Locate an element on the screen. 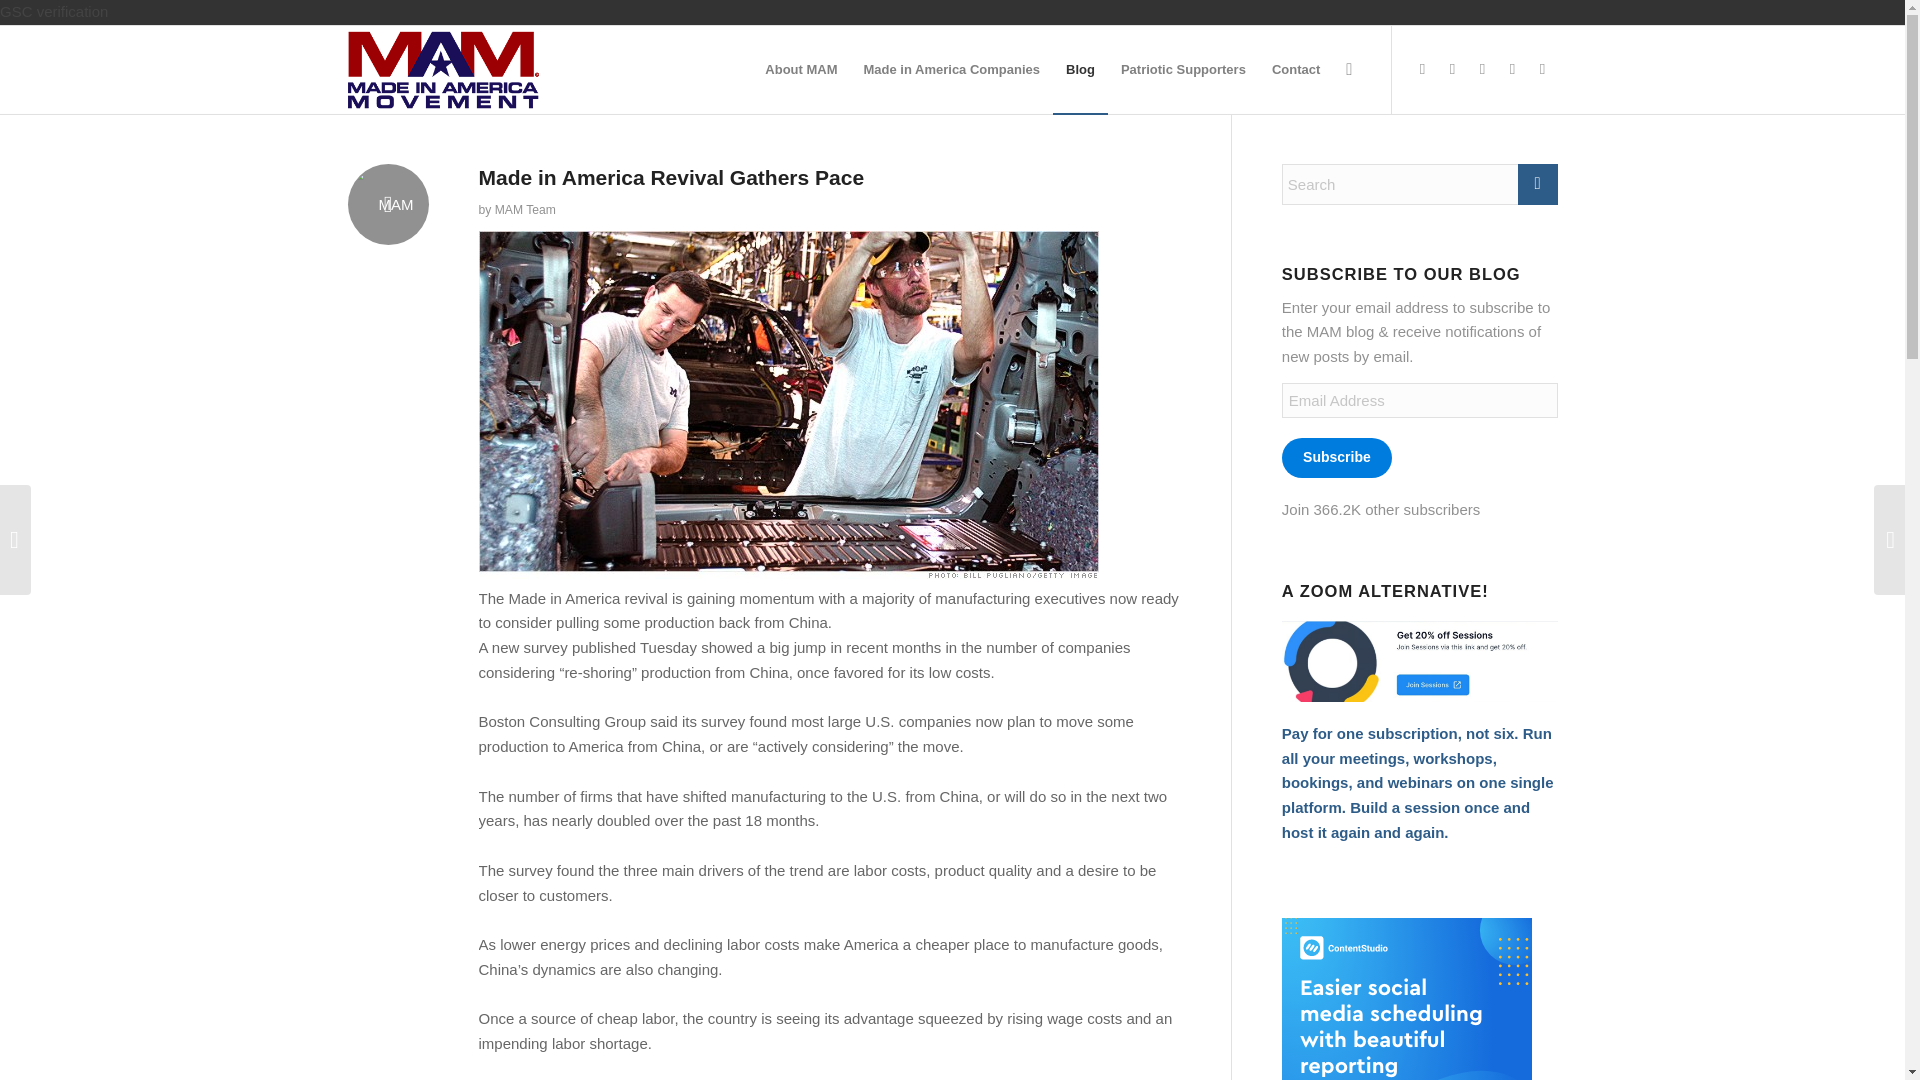  Made in America Companies is located at coordinates (952, 70).